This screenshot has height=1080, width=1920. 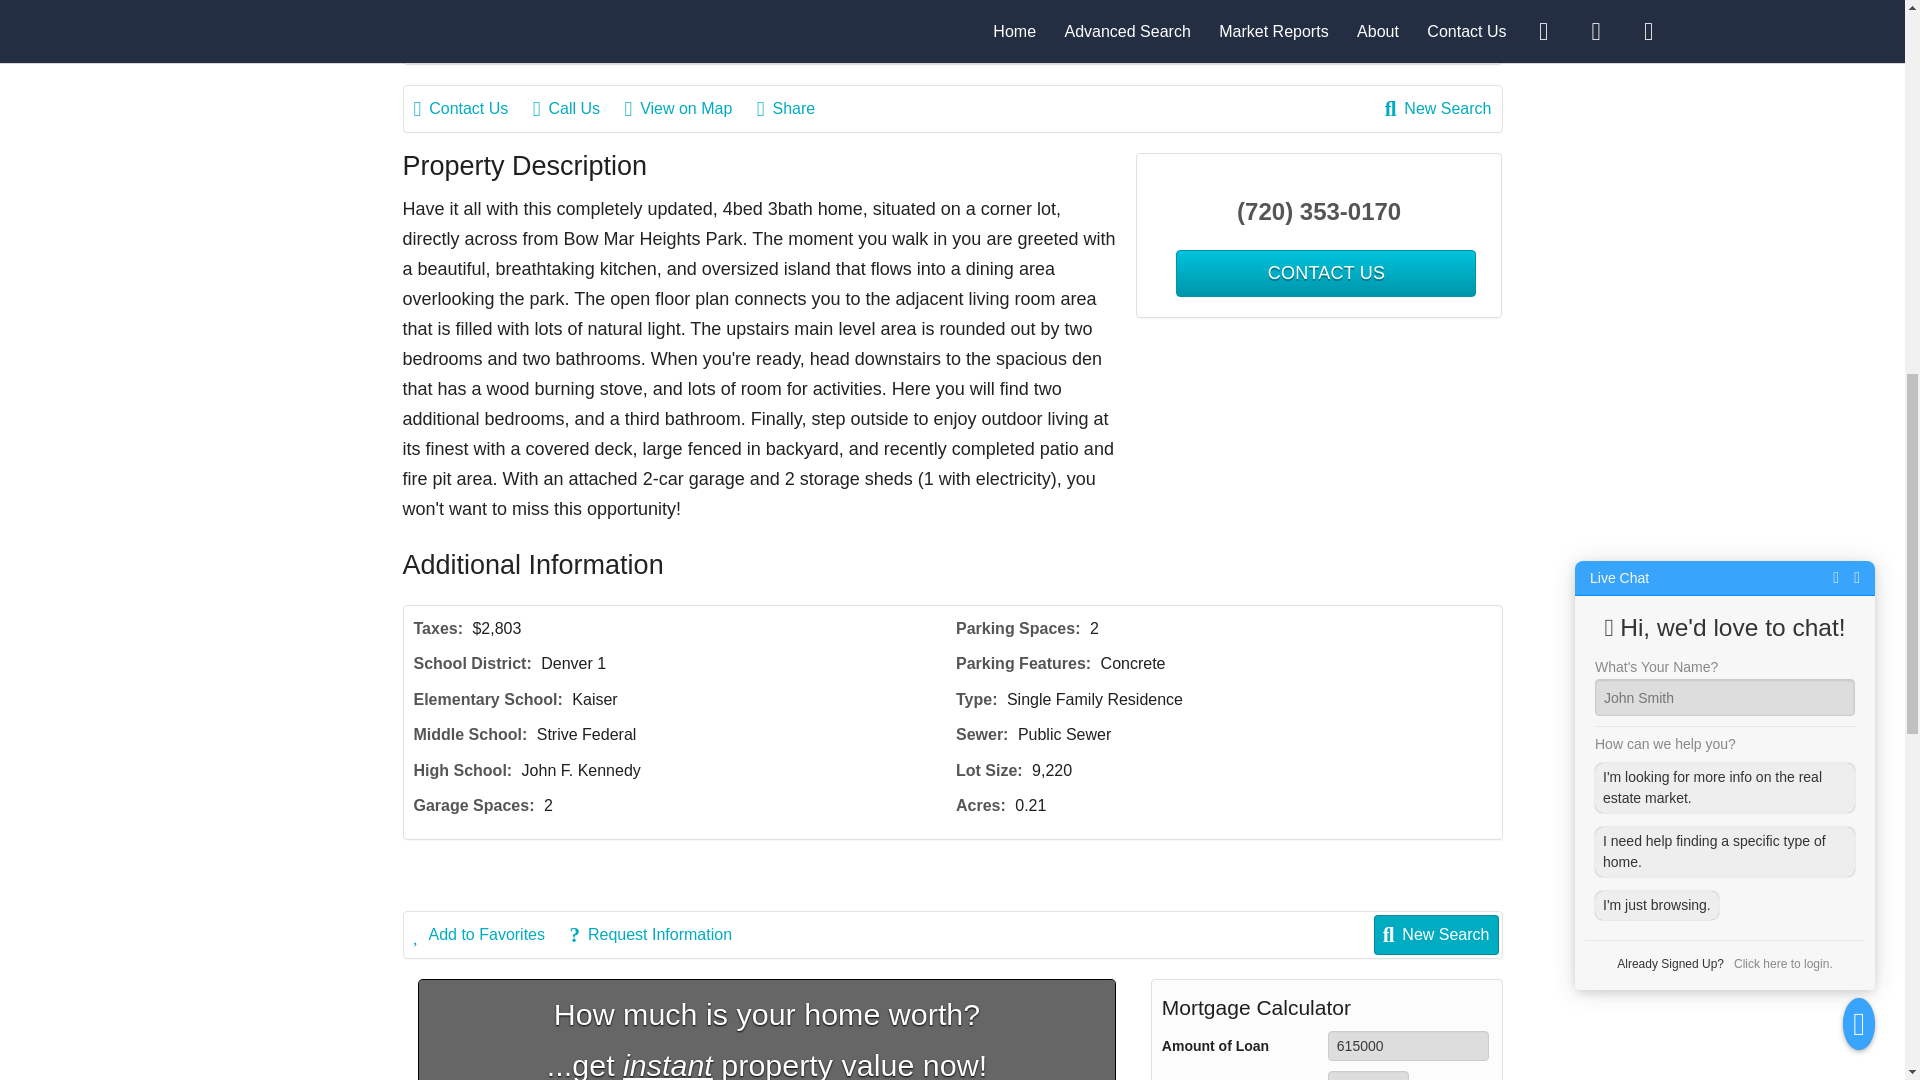 What do you see at coordinates (688, 108) in the screenshot?
I see `View on Map` at bounding box center [688, 108].